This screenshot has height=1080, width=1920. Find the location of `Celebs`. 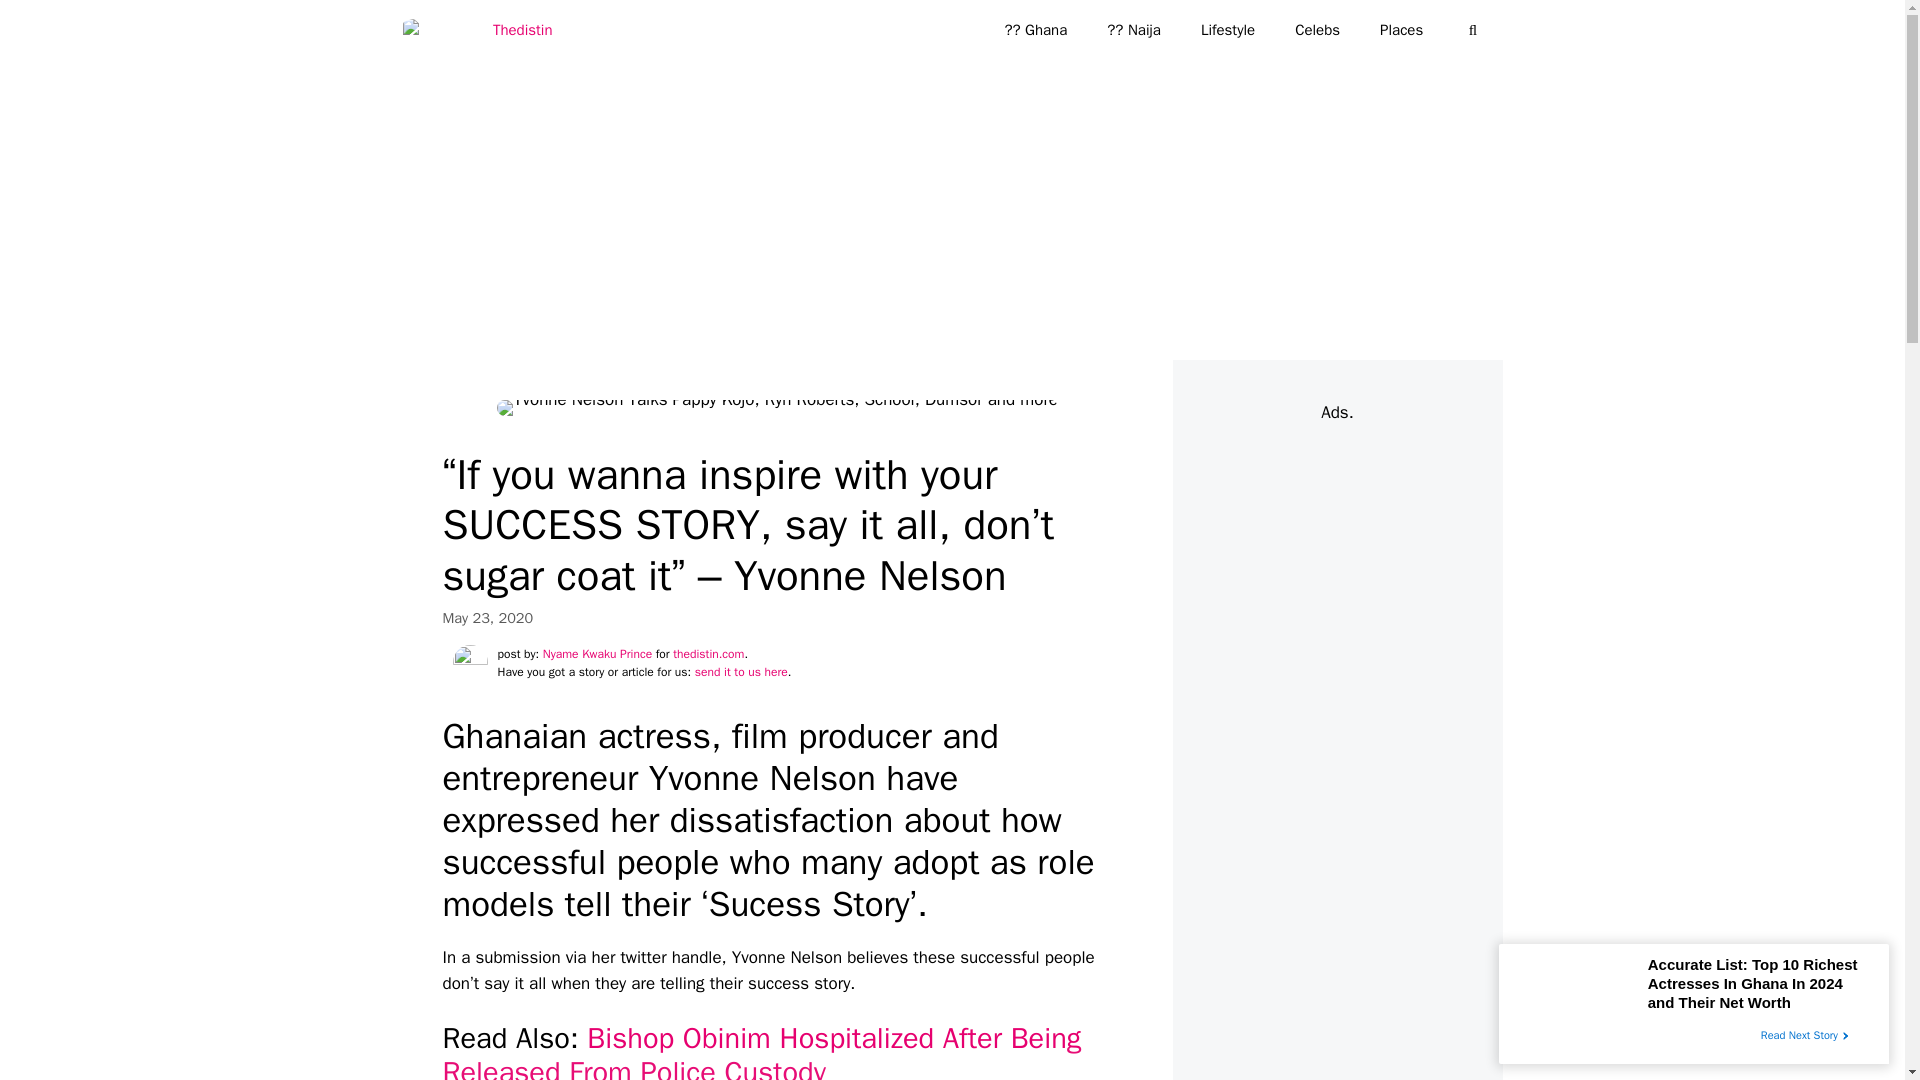

Celebs is located at coordinates (1316, 30).